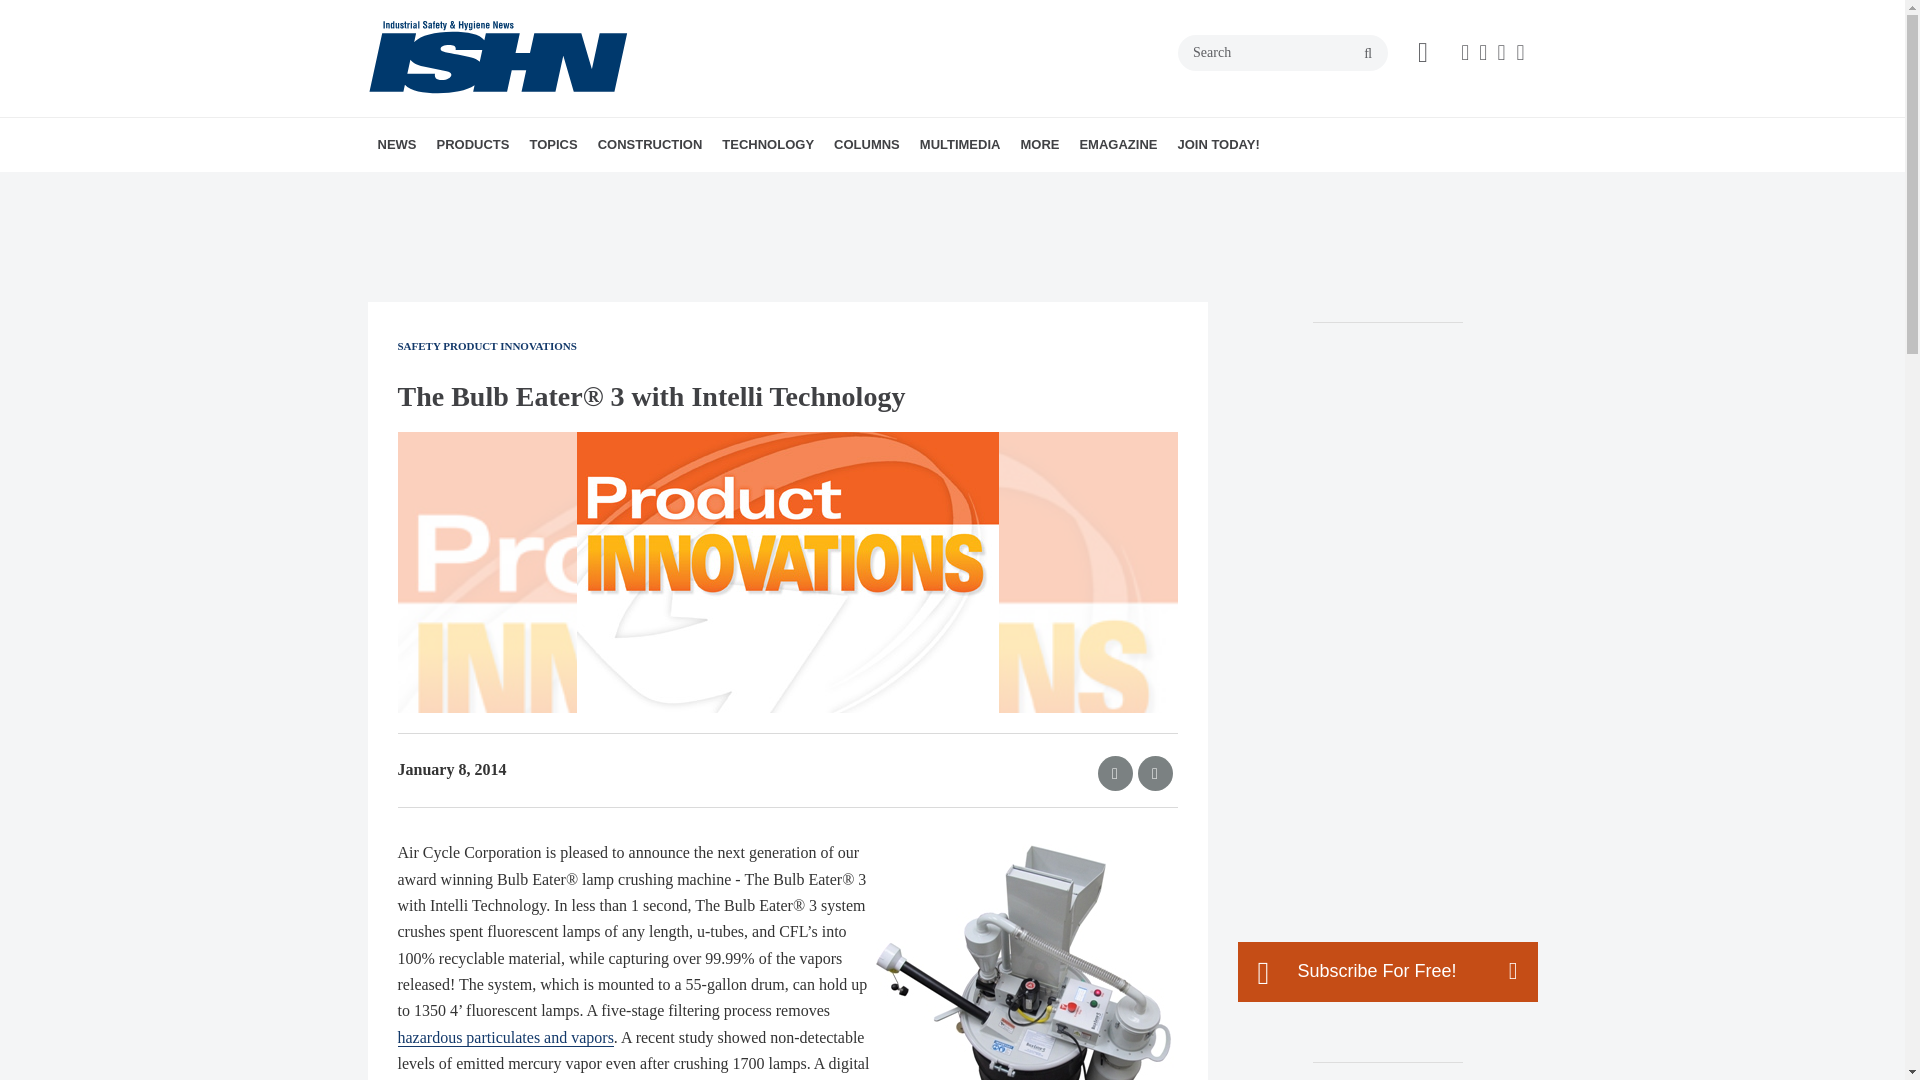  I want to click on ISHN PODCAST, so click(1034, 188).